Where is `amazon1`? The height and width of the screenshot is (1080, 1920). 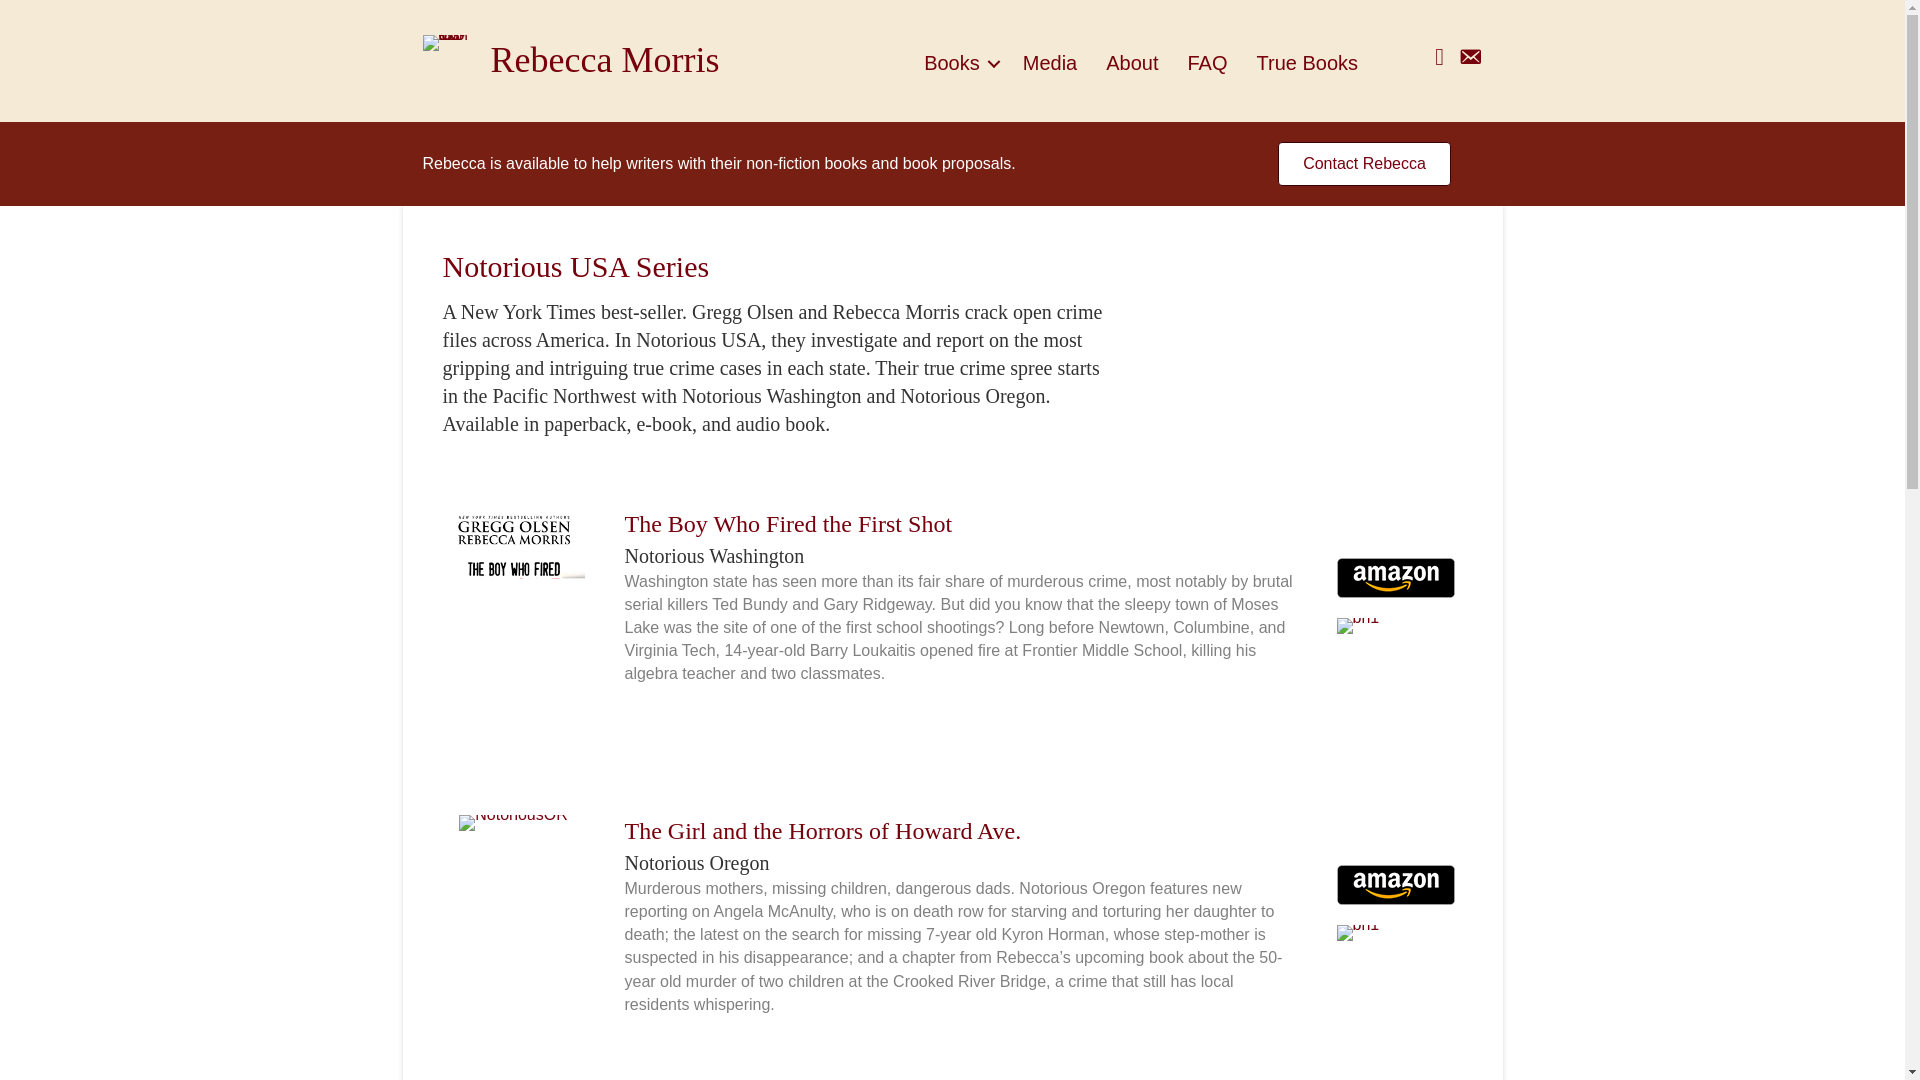 amazon1 is located at coordinates (1394, 578).